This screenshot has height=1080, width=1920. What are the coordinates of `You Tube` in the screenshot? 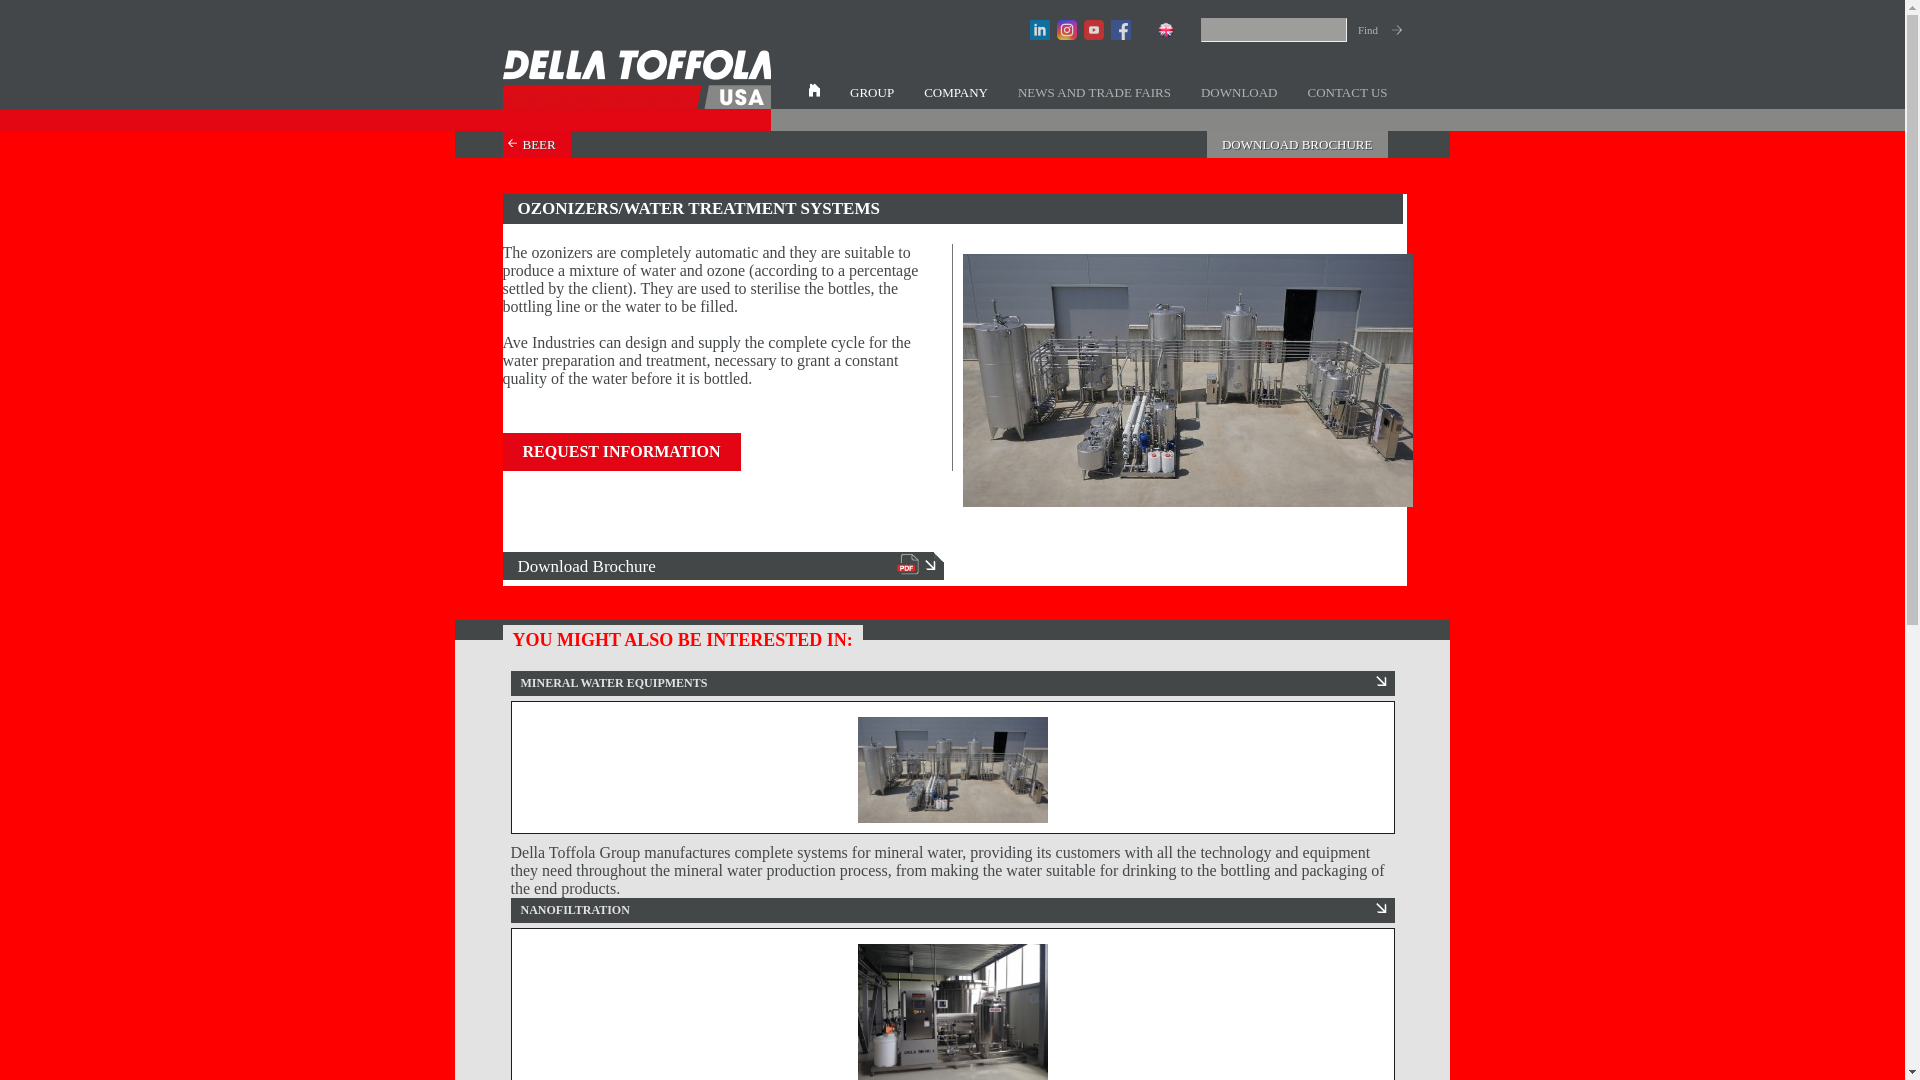 It's located at (1094, 30).